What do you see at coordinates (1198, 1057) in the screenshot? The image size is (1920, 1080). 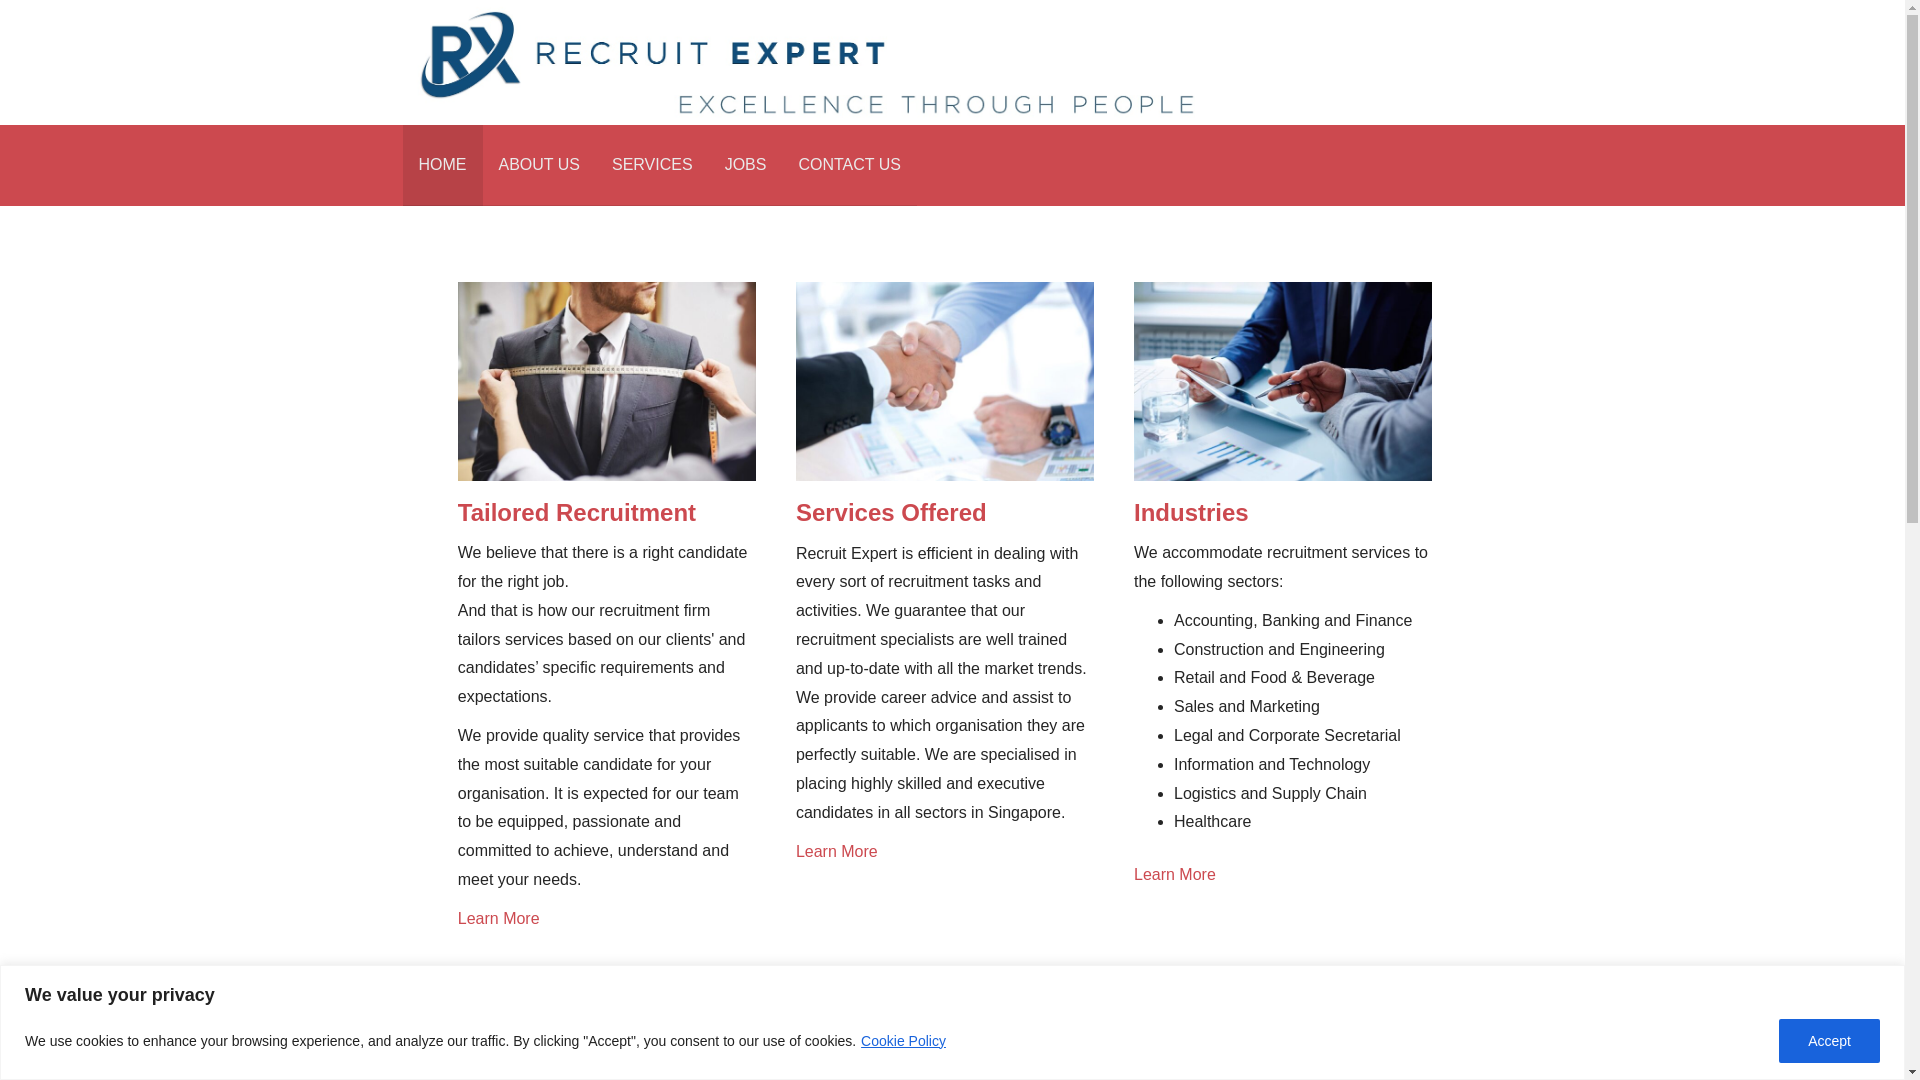 I see `qtq80-6JBeIx` at bounding box center [1198, 1057].